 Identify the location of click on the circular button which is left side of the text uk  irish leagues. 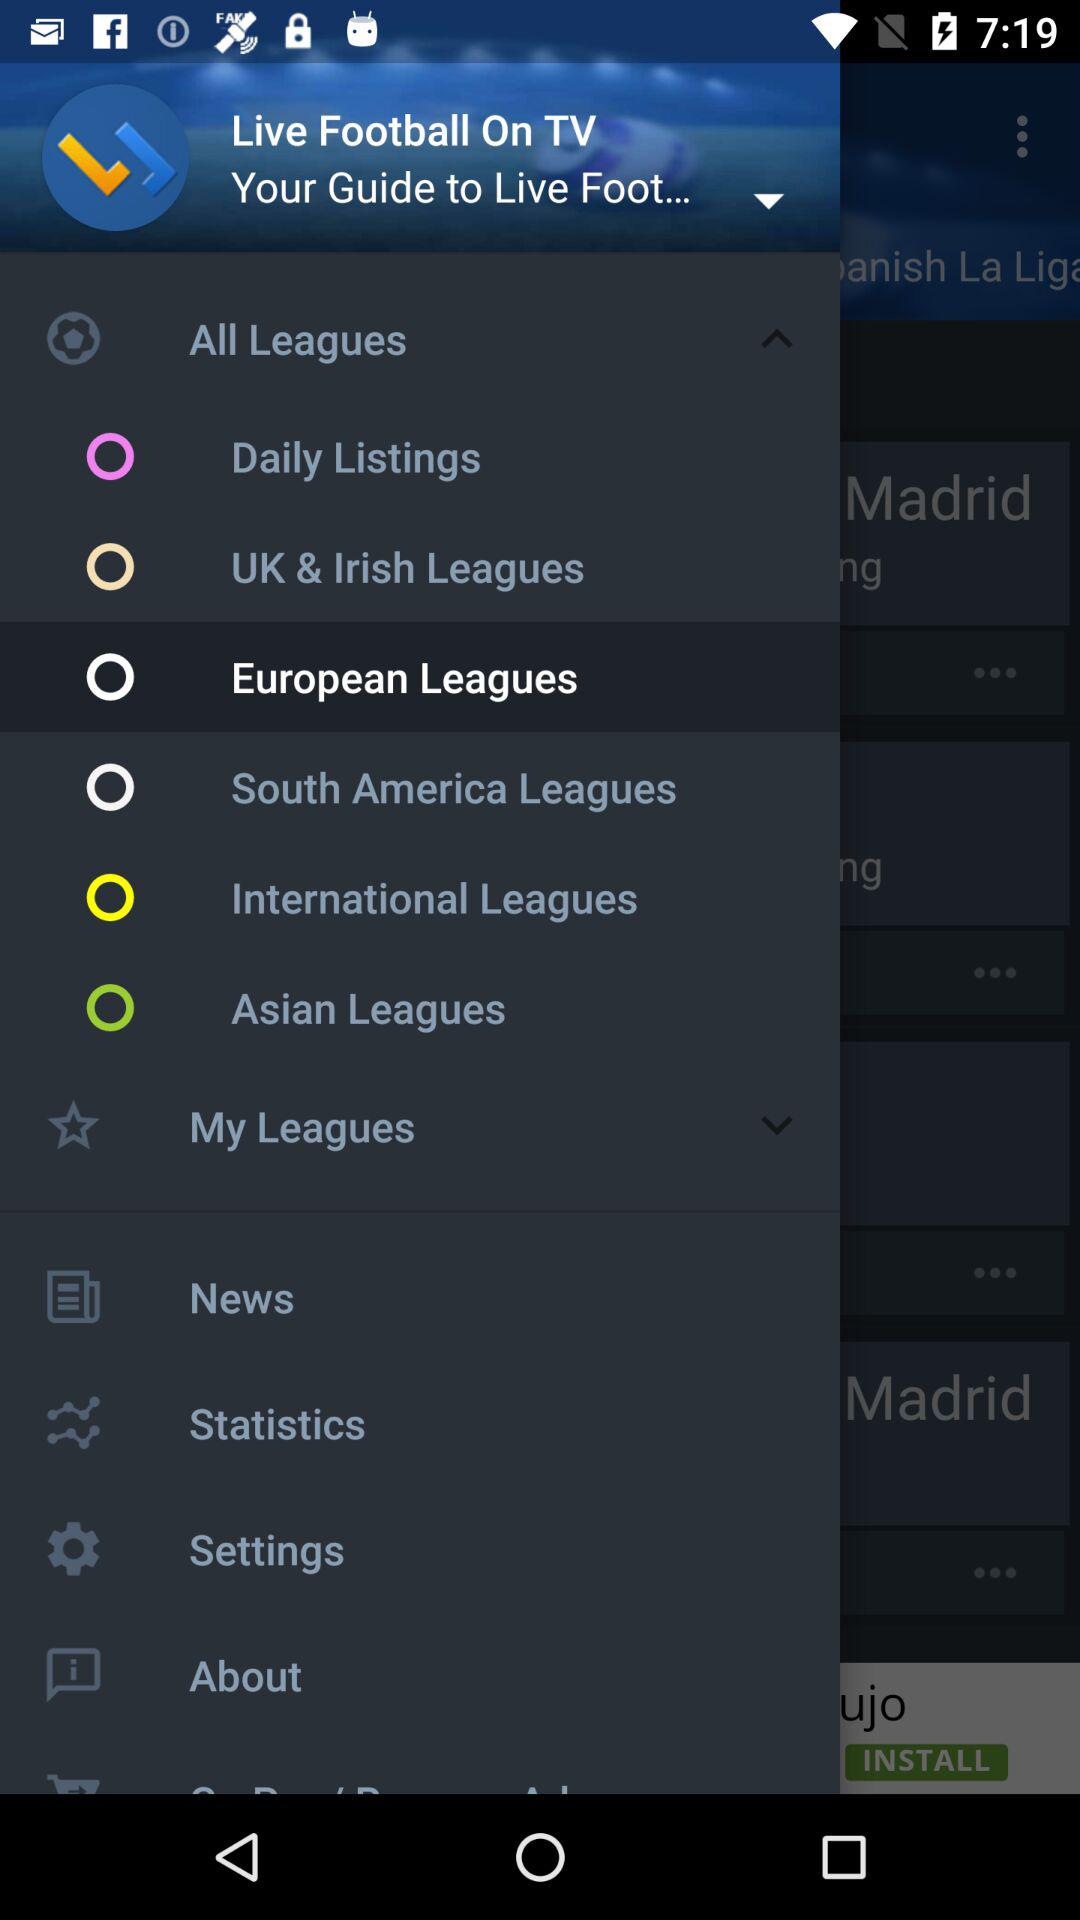
(158, 567).